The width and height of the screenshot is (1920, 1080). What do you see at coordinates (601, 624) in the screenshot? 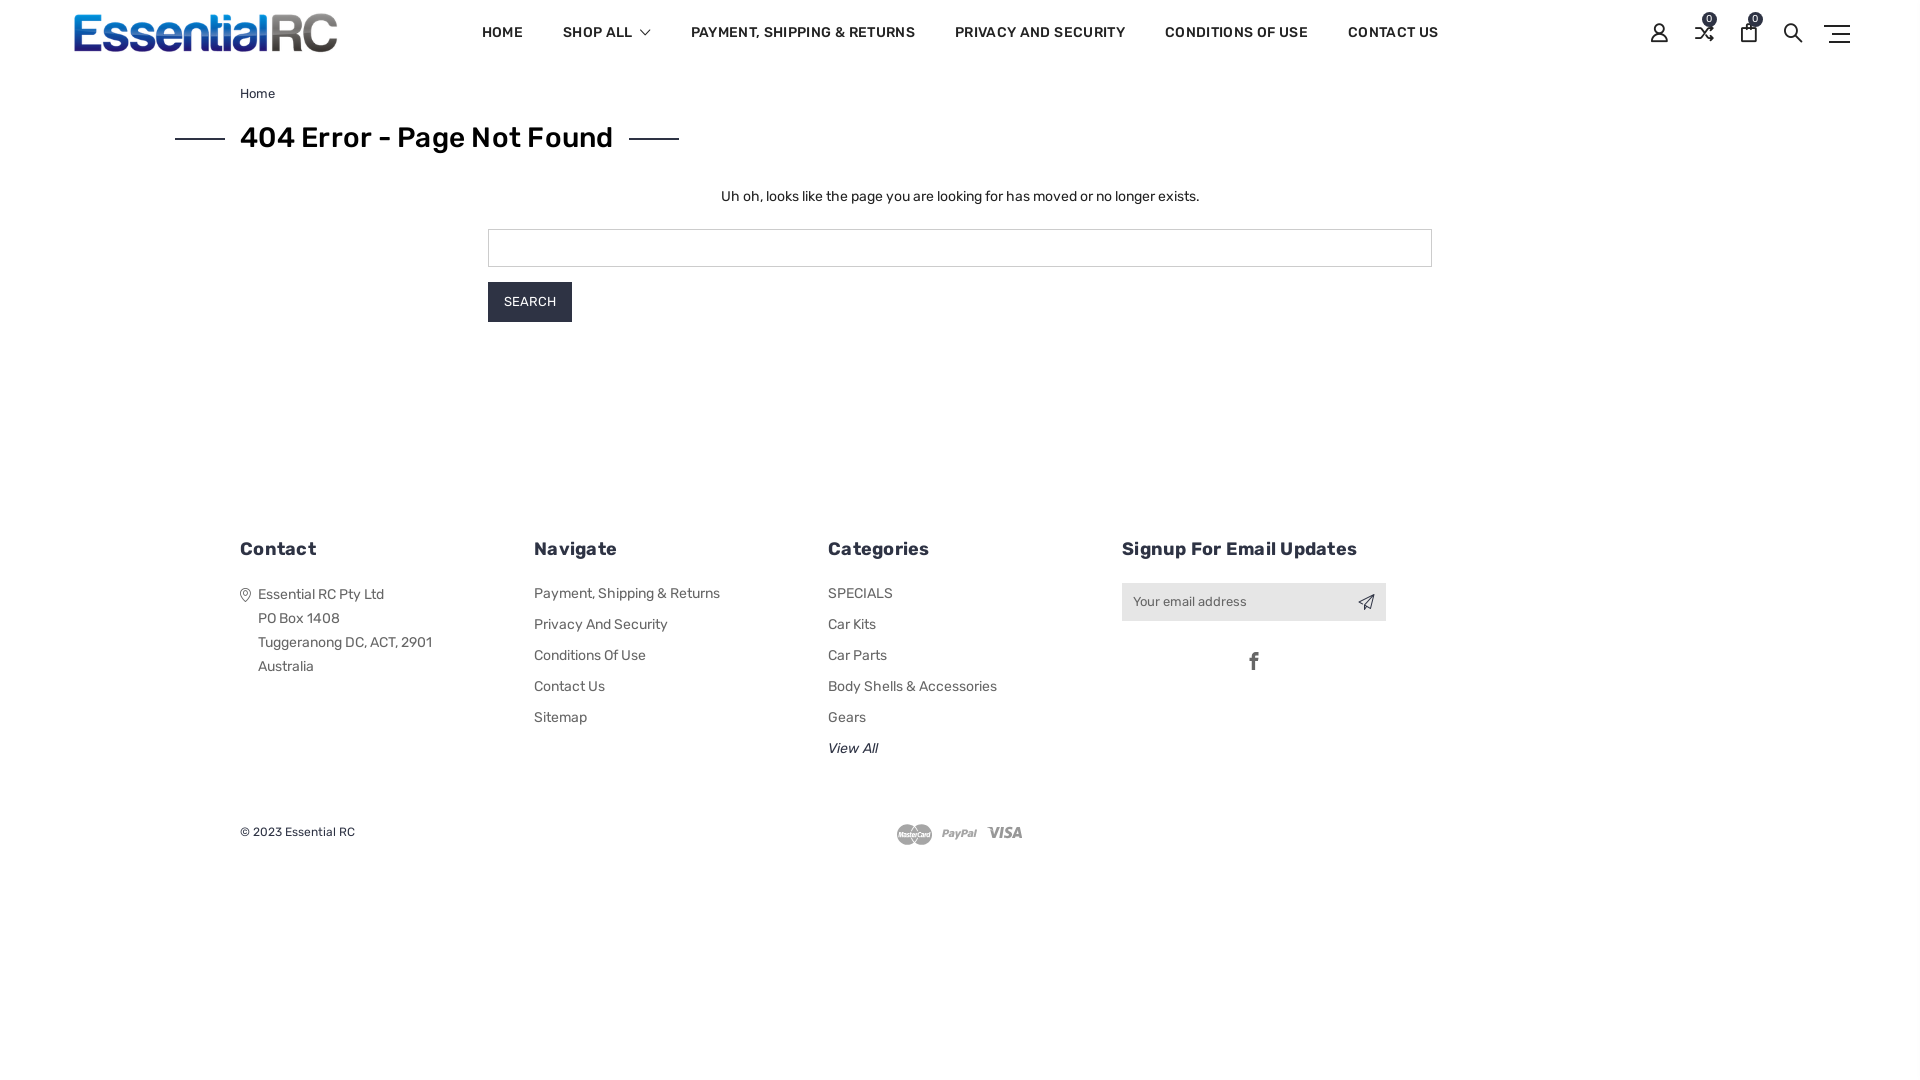
I see `Privacy And Security` at bounding box center [601, 624].